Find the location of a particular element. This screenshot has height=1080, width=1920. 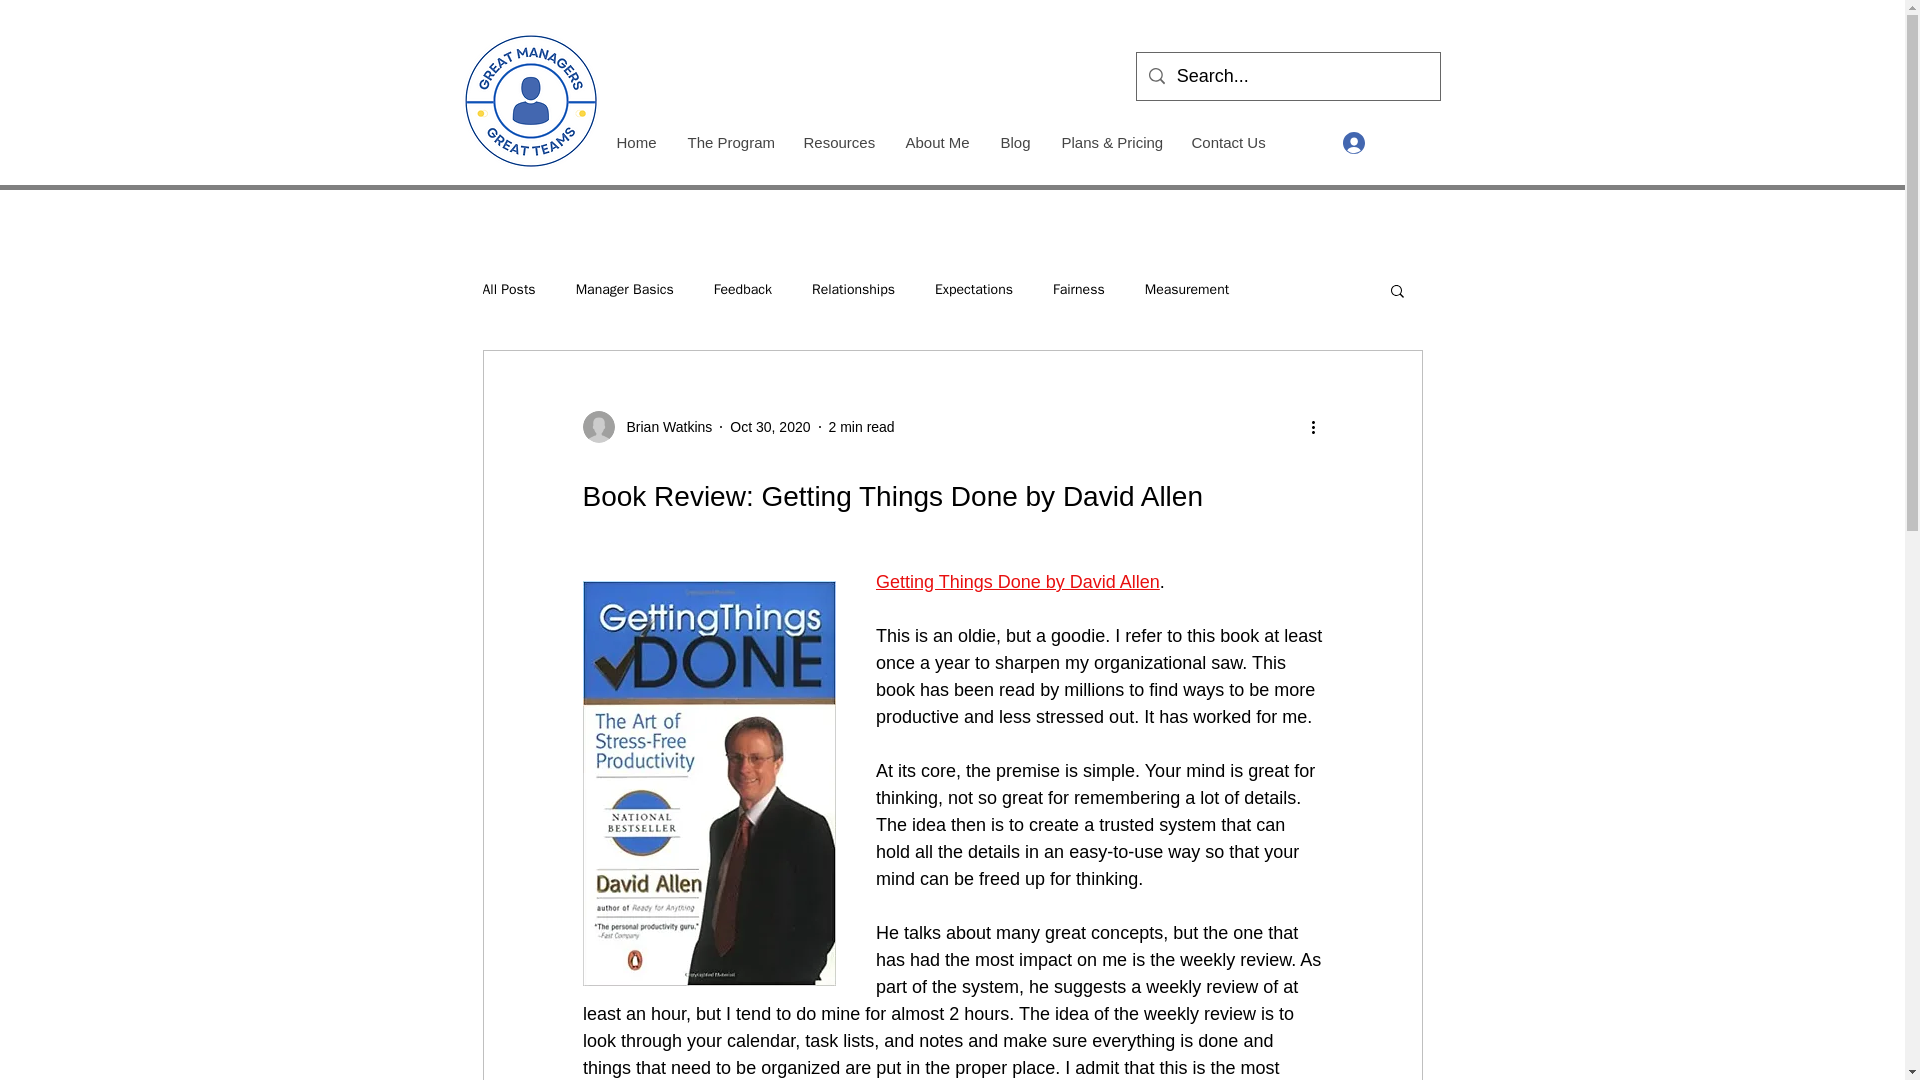

Brian Watkins is located at coordinates (646, 426).